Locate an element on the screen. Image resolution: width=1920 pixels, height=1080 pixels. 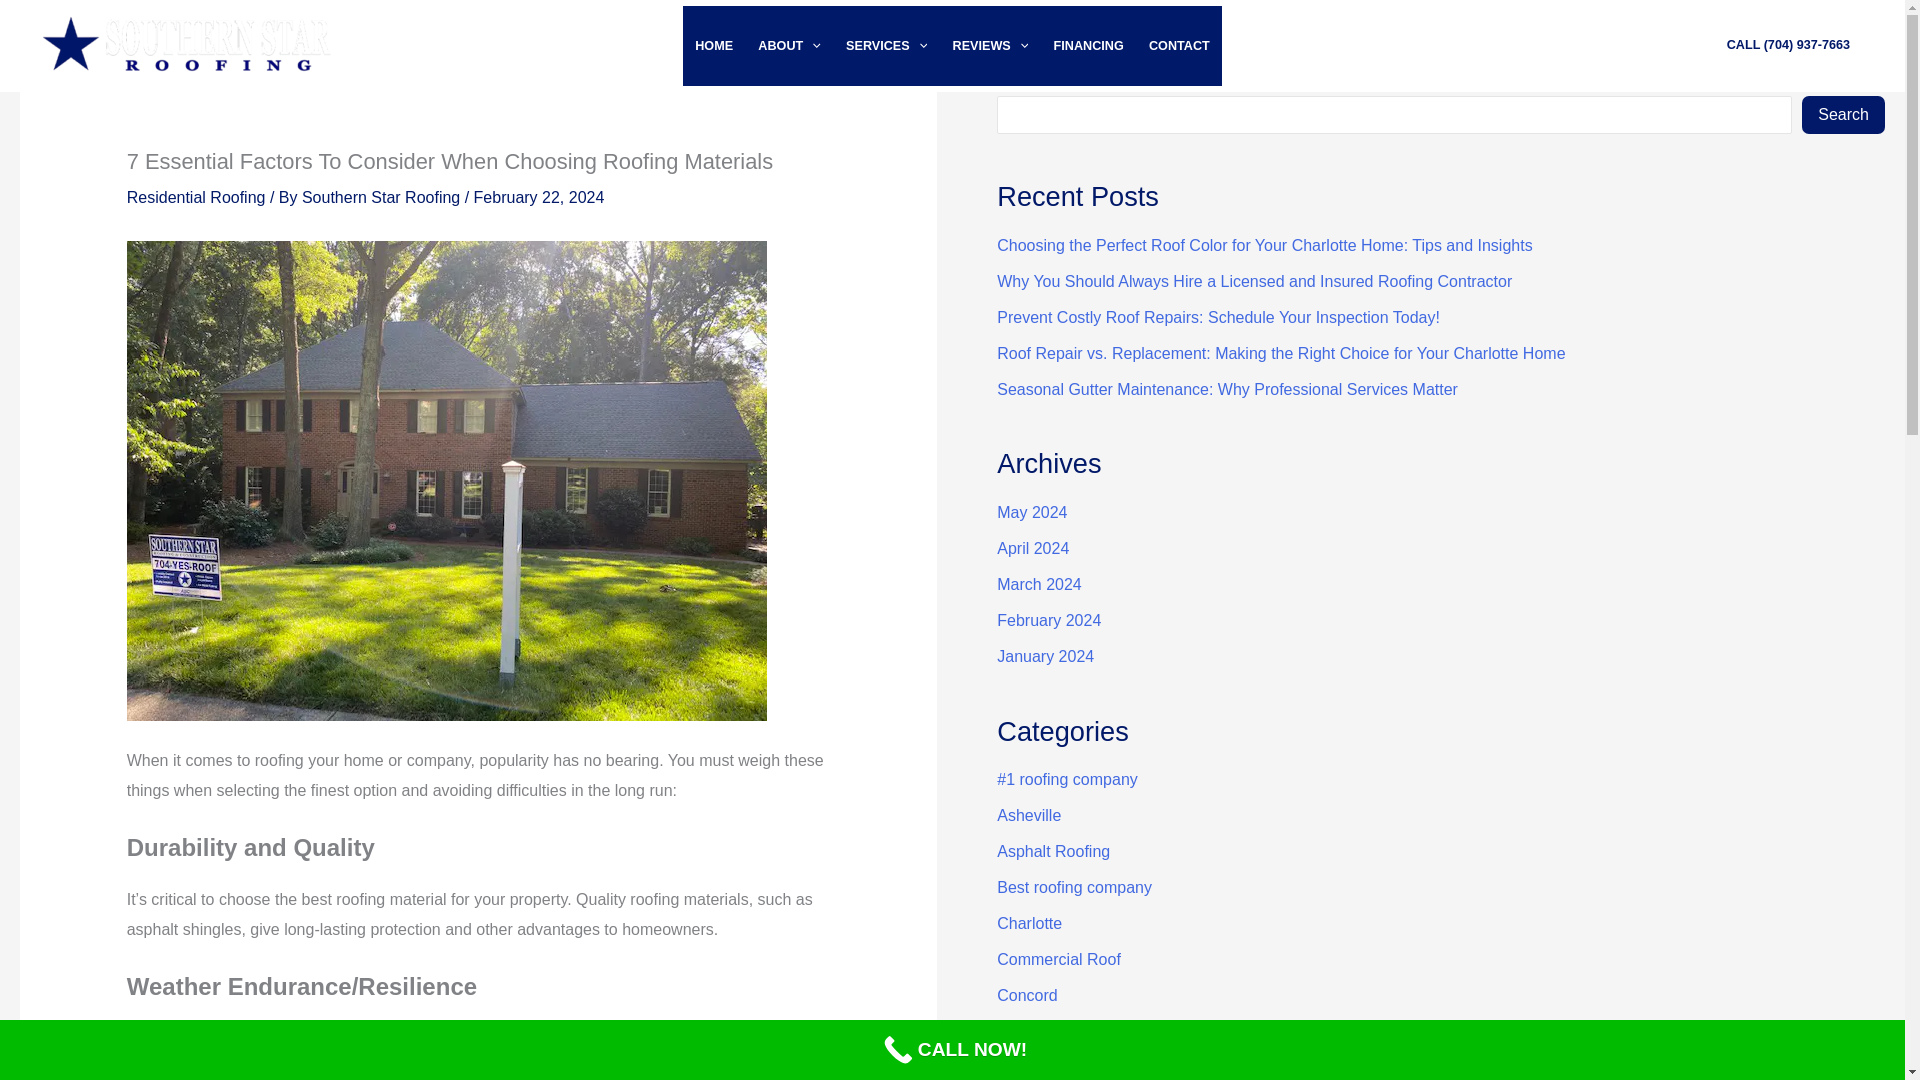
ABOUT is located at coordinates (790, 46).